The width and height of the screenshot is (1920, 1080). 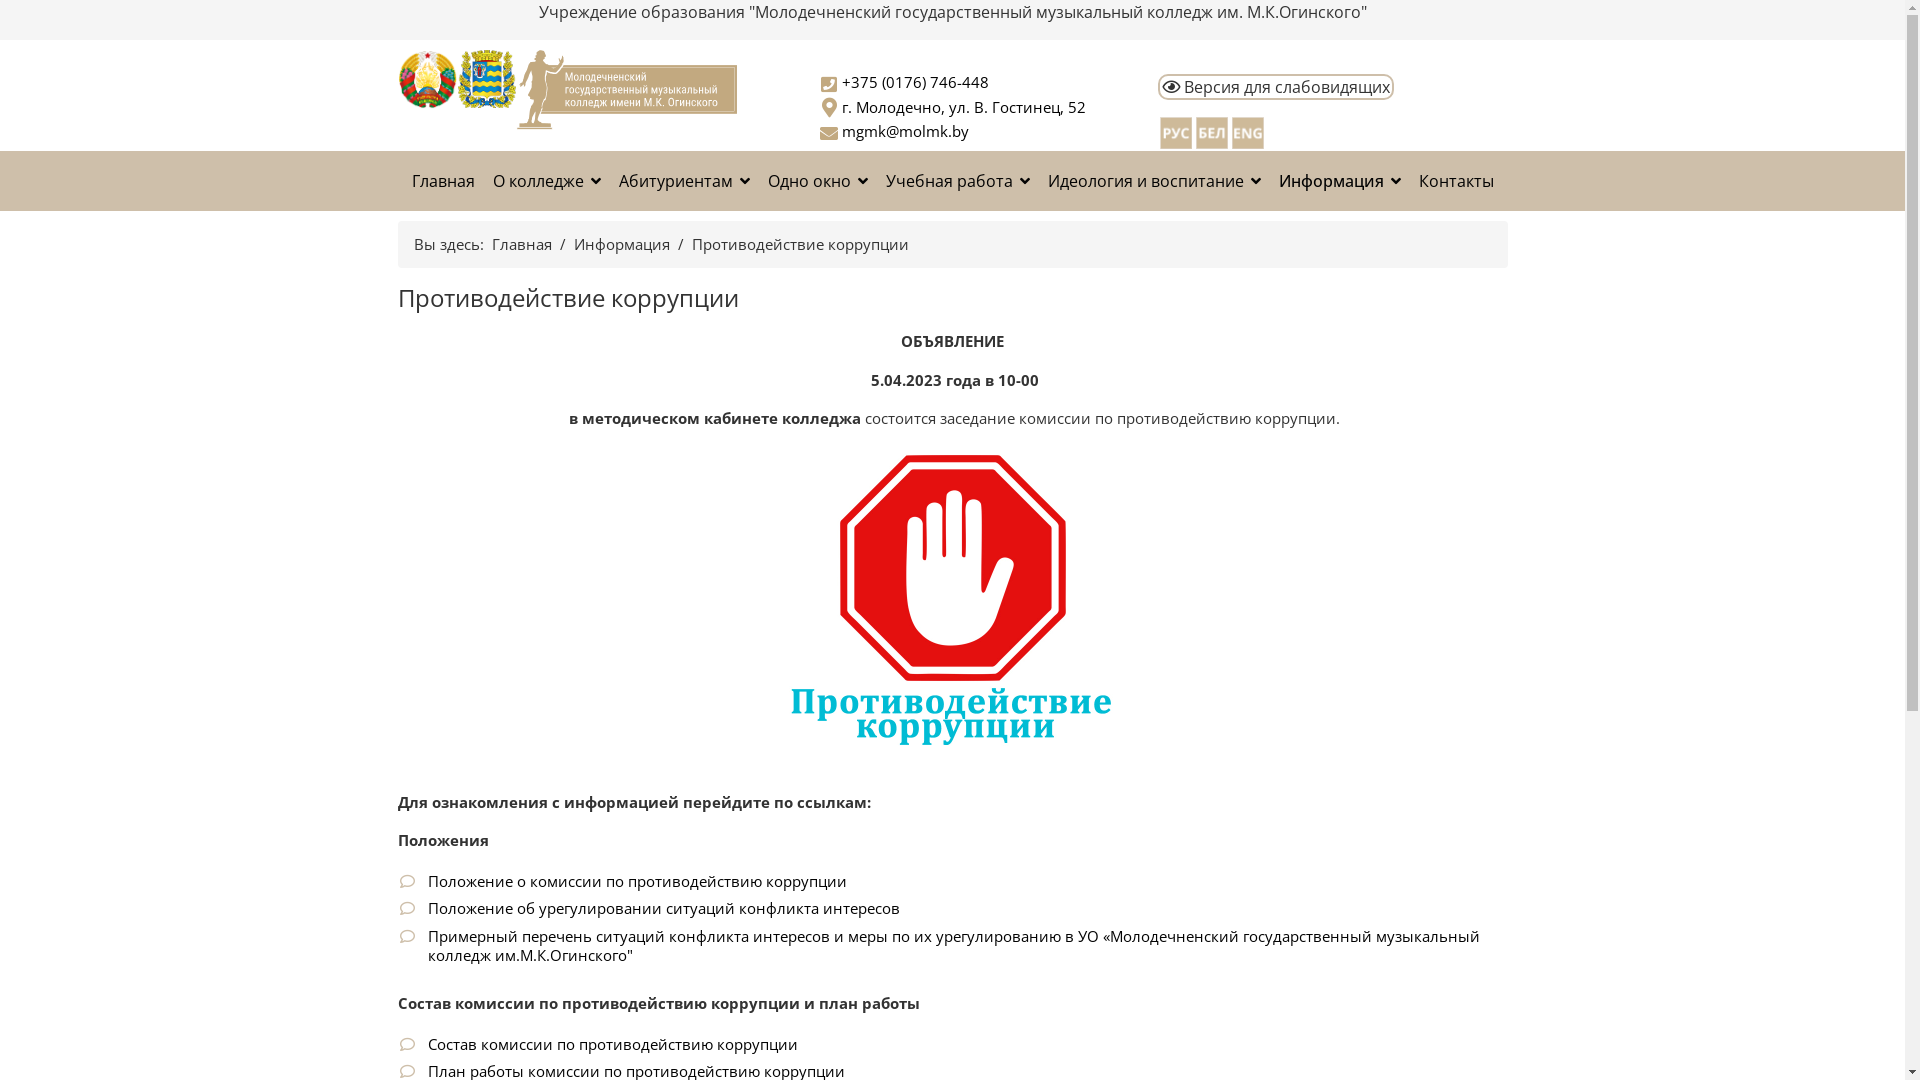 I want to click on English, so click(x=1248, y=131).